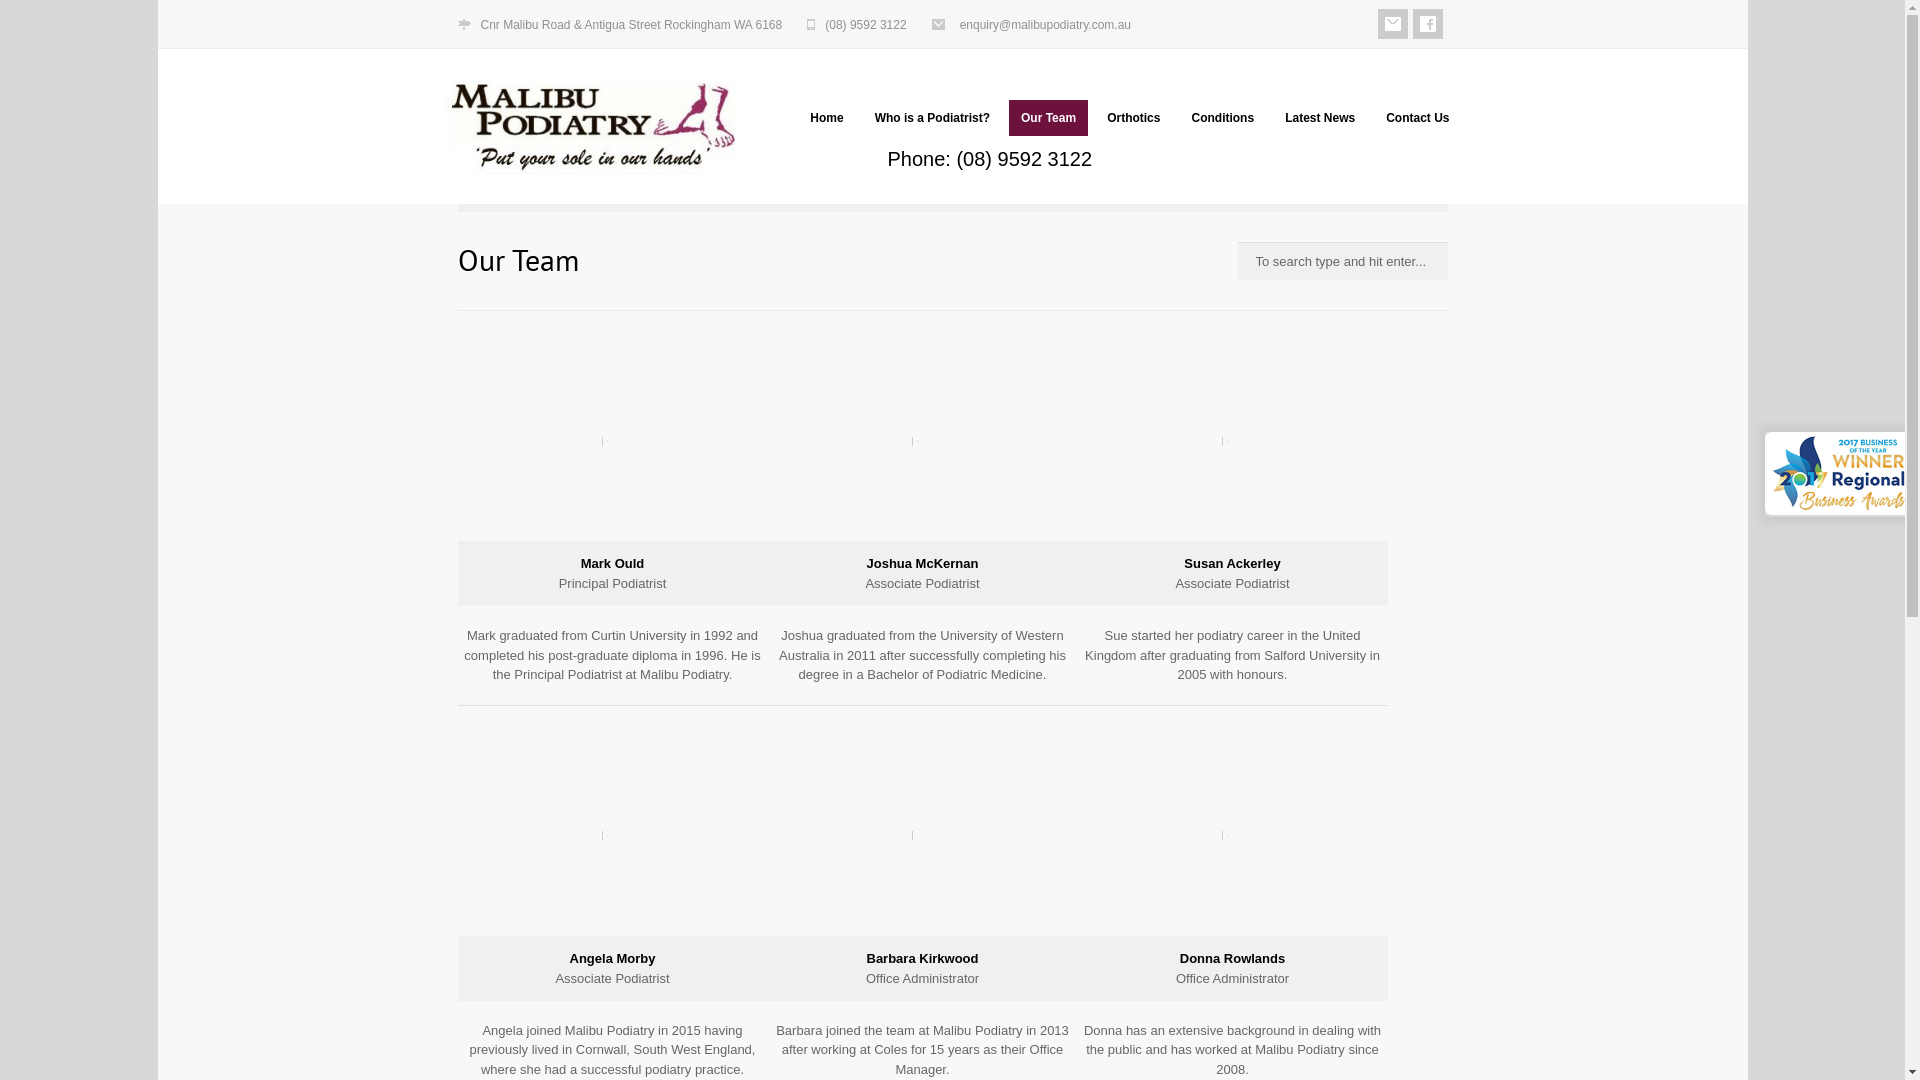 The image size is (1920, 1080). Describe the element at coordinates (1134, 118) in the screenshot. I see `Orthotics` at that location.